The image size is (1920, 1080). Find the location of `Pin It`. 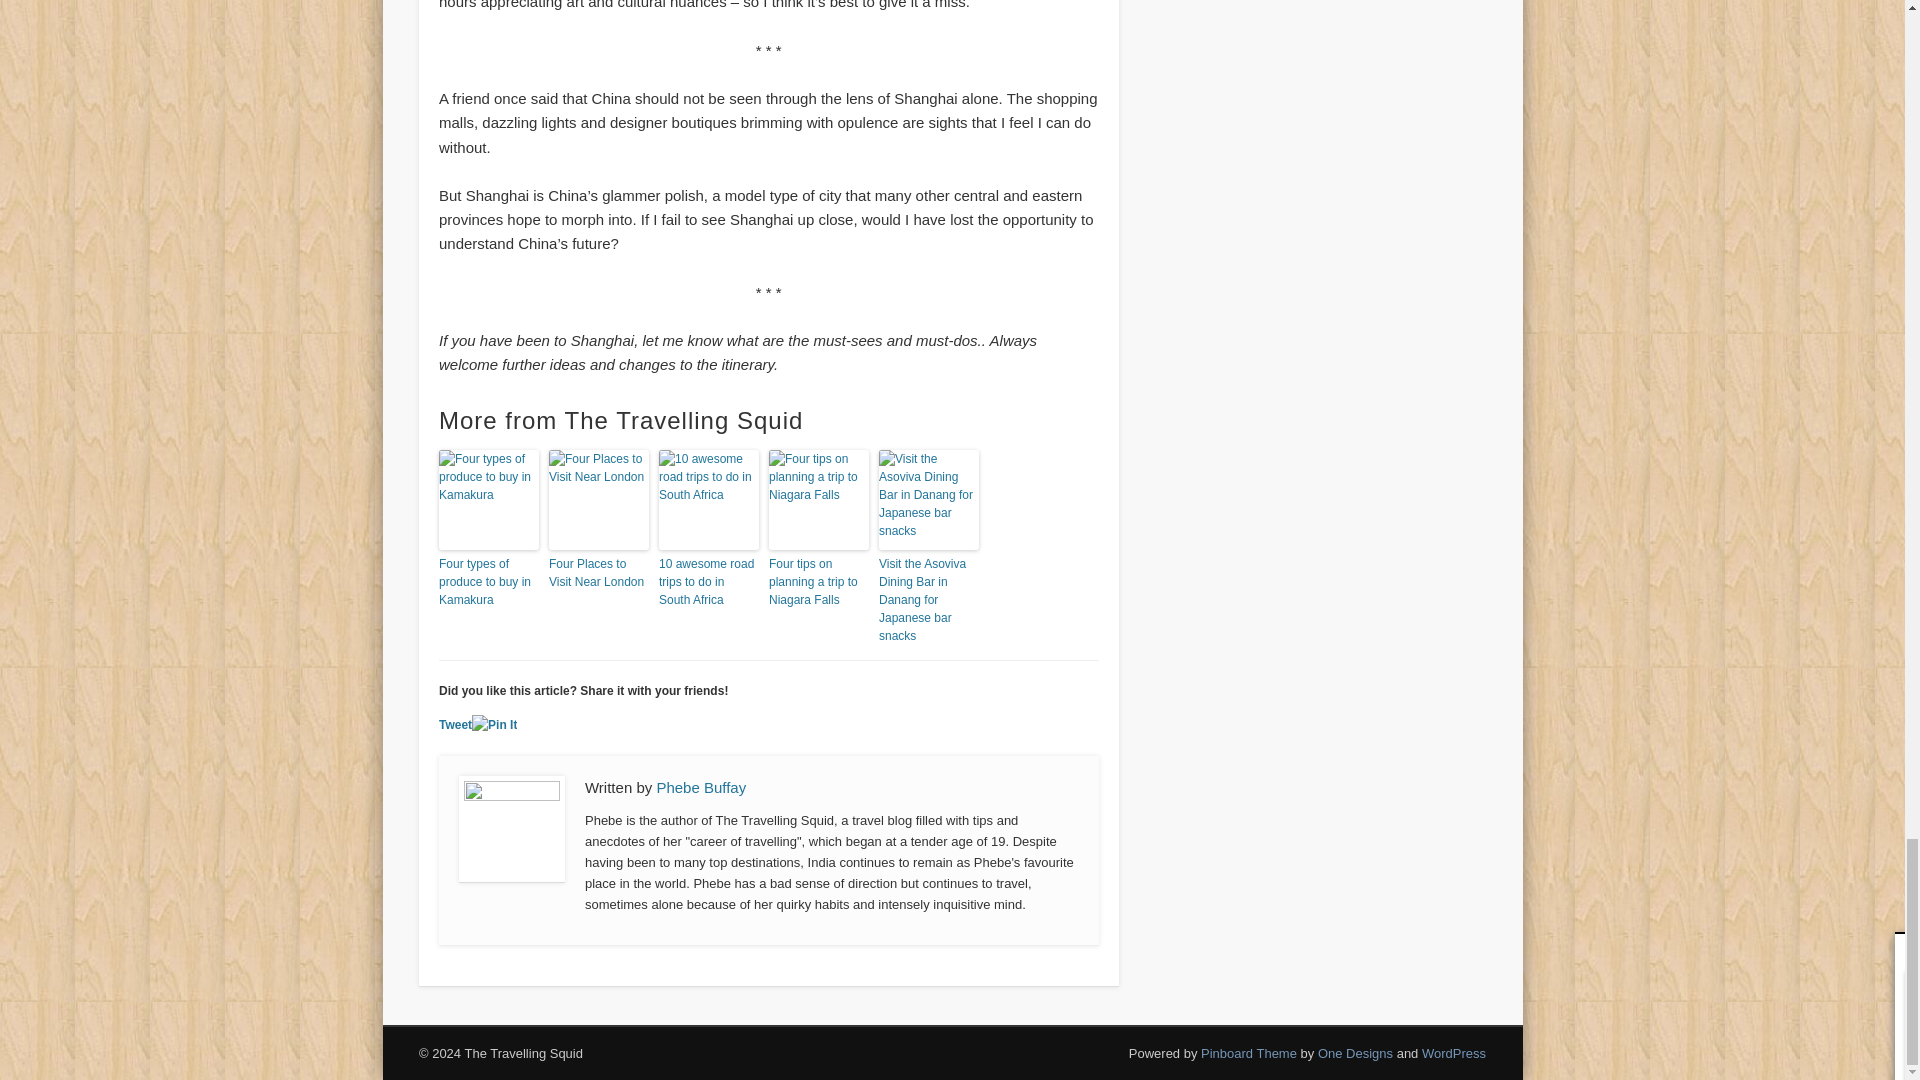

Pin It is located at coordinates (494, 724).